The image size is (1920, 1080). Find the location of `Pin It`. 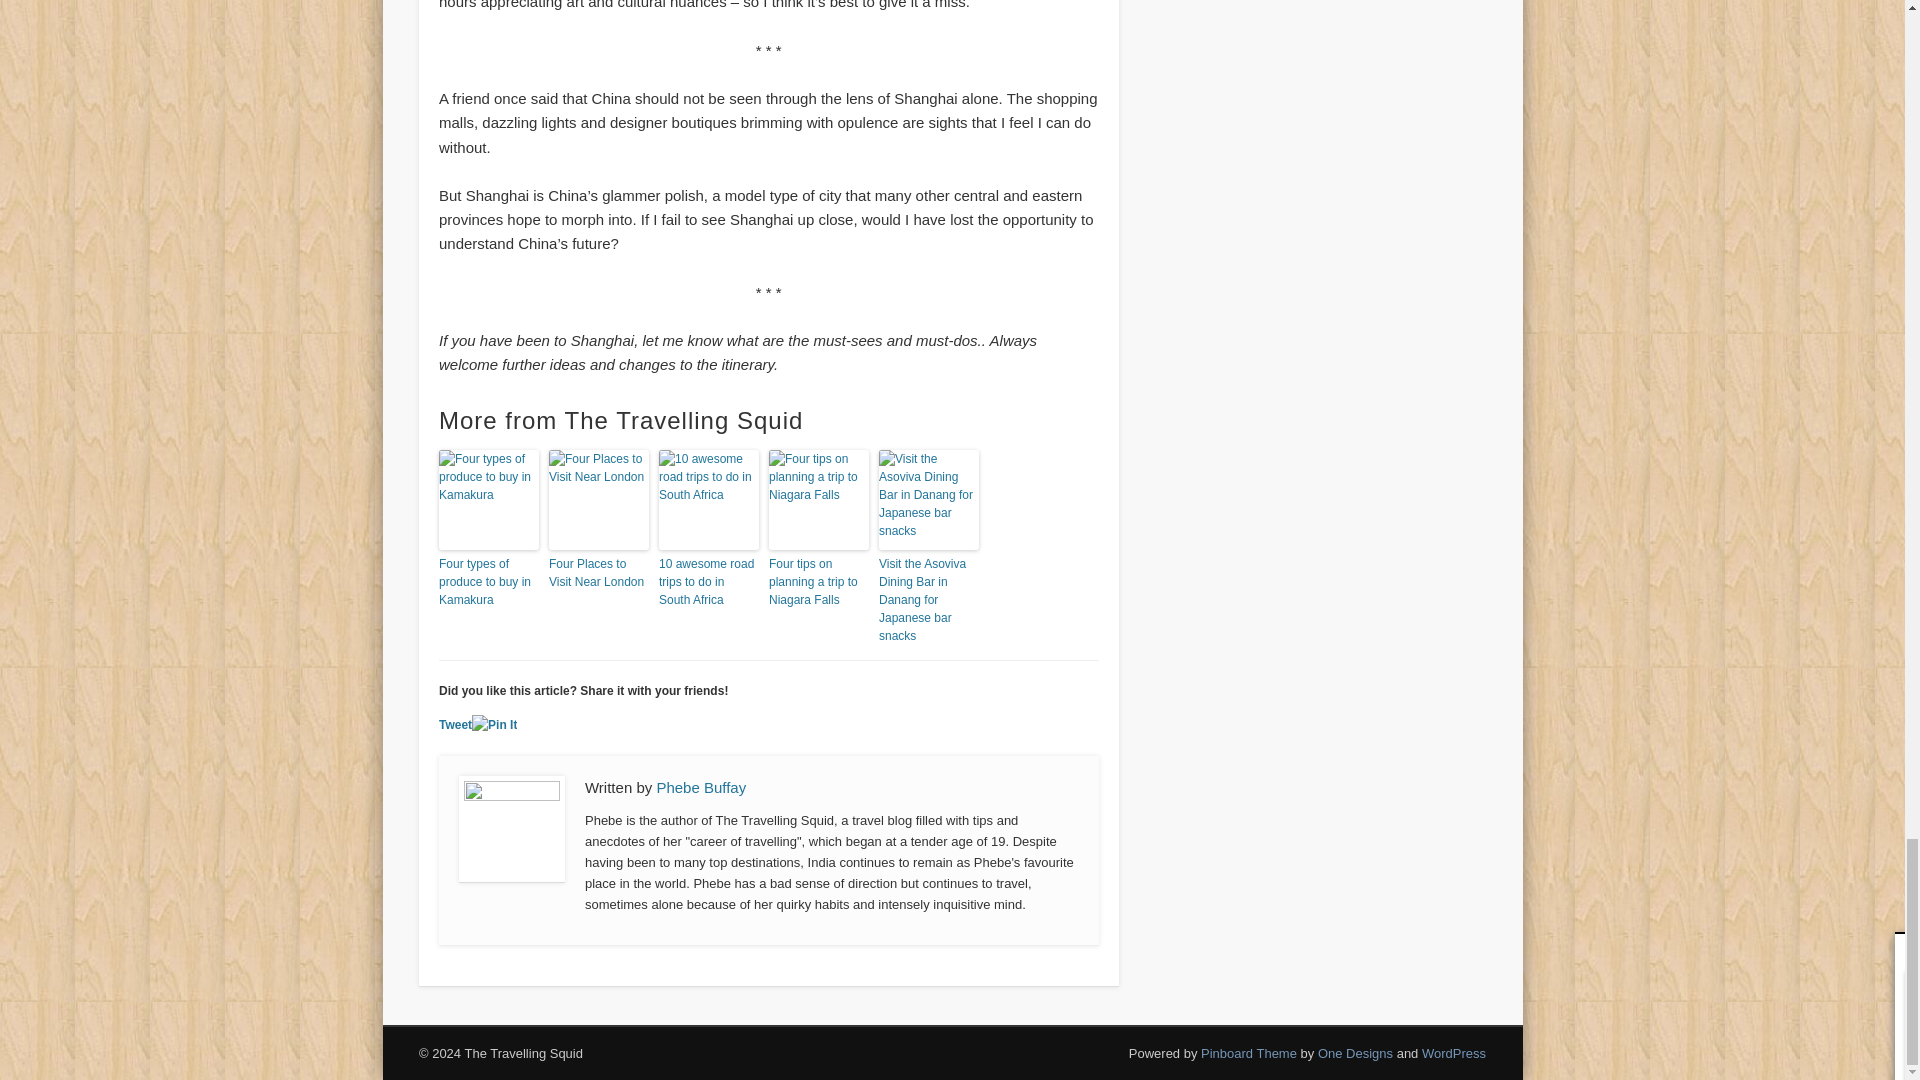

Pin It is located at coordinates (494, 724).